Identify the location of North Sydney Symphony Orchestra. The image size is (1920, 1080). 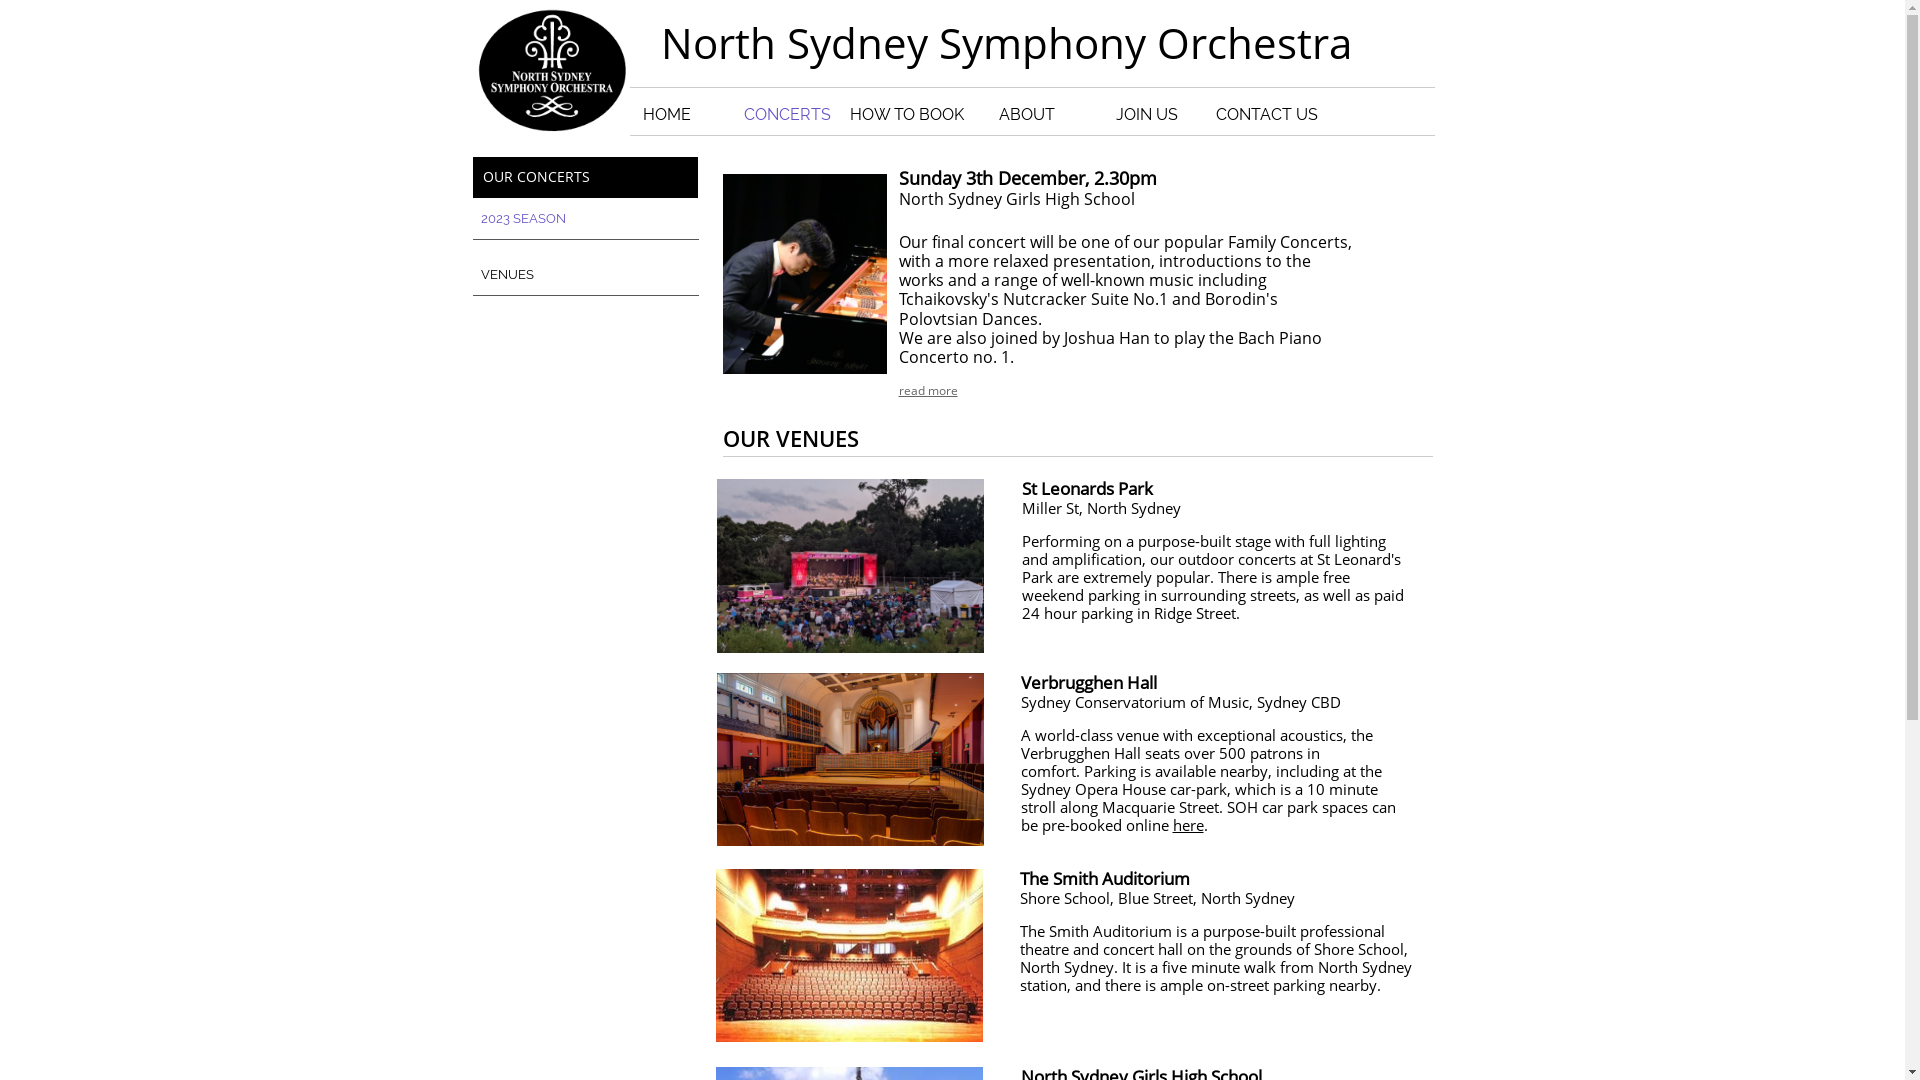
(1006, 43).